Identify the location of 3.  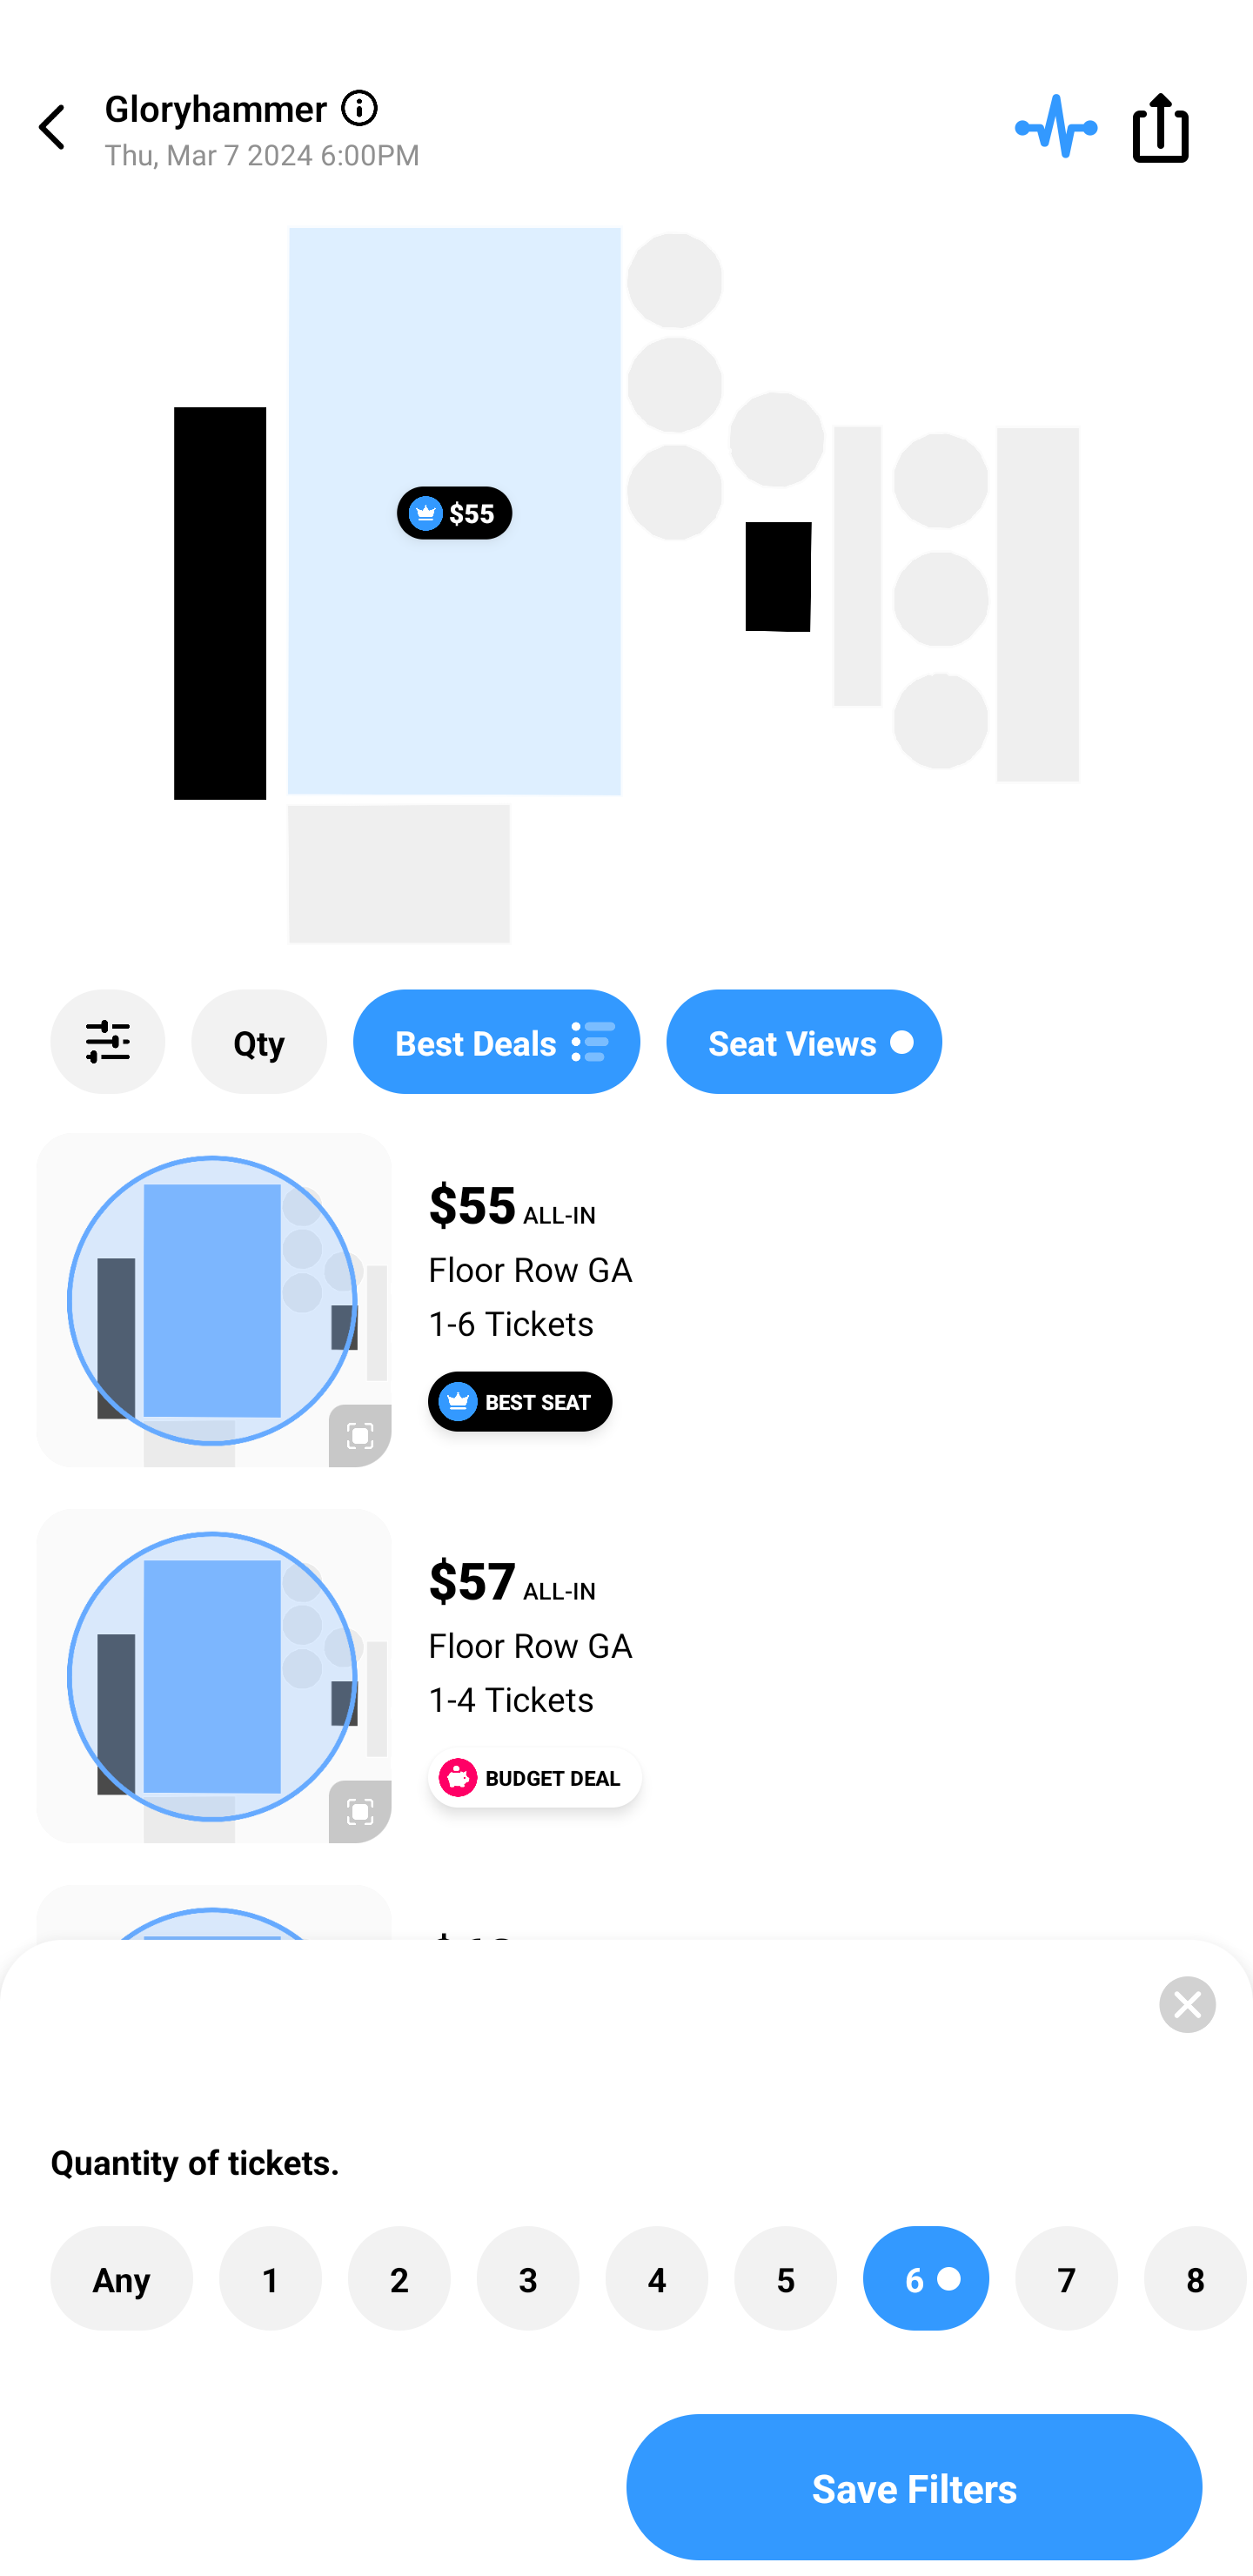
(527, 2278).